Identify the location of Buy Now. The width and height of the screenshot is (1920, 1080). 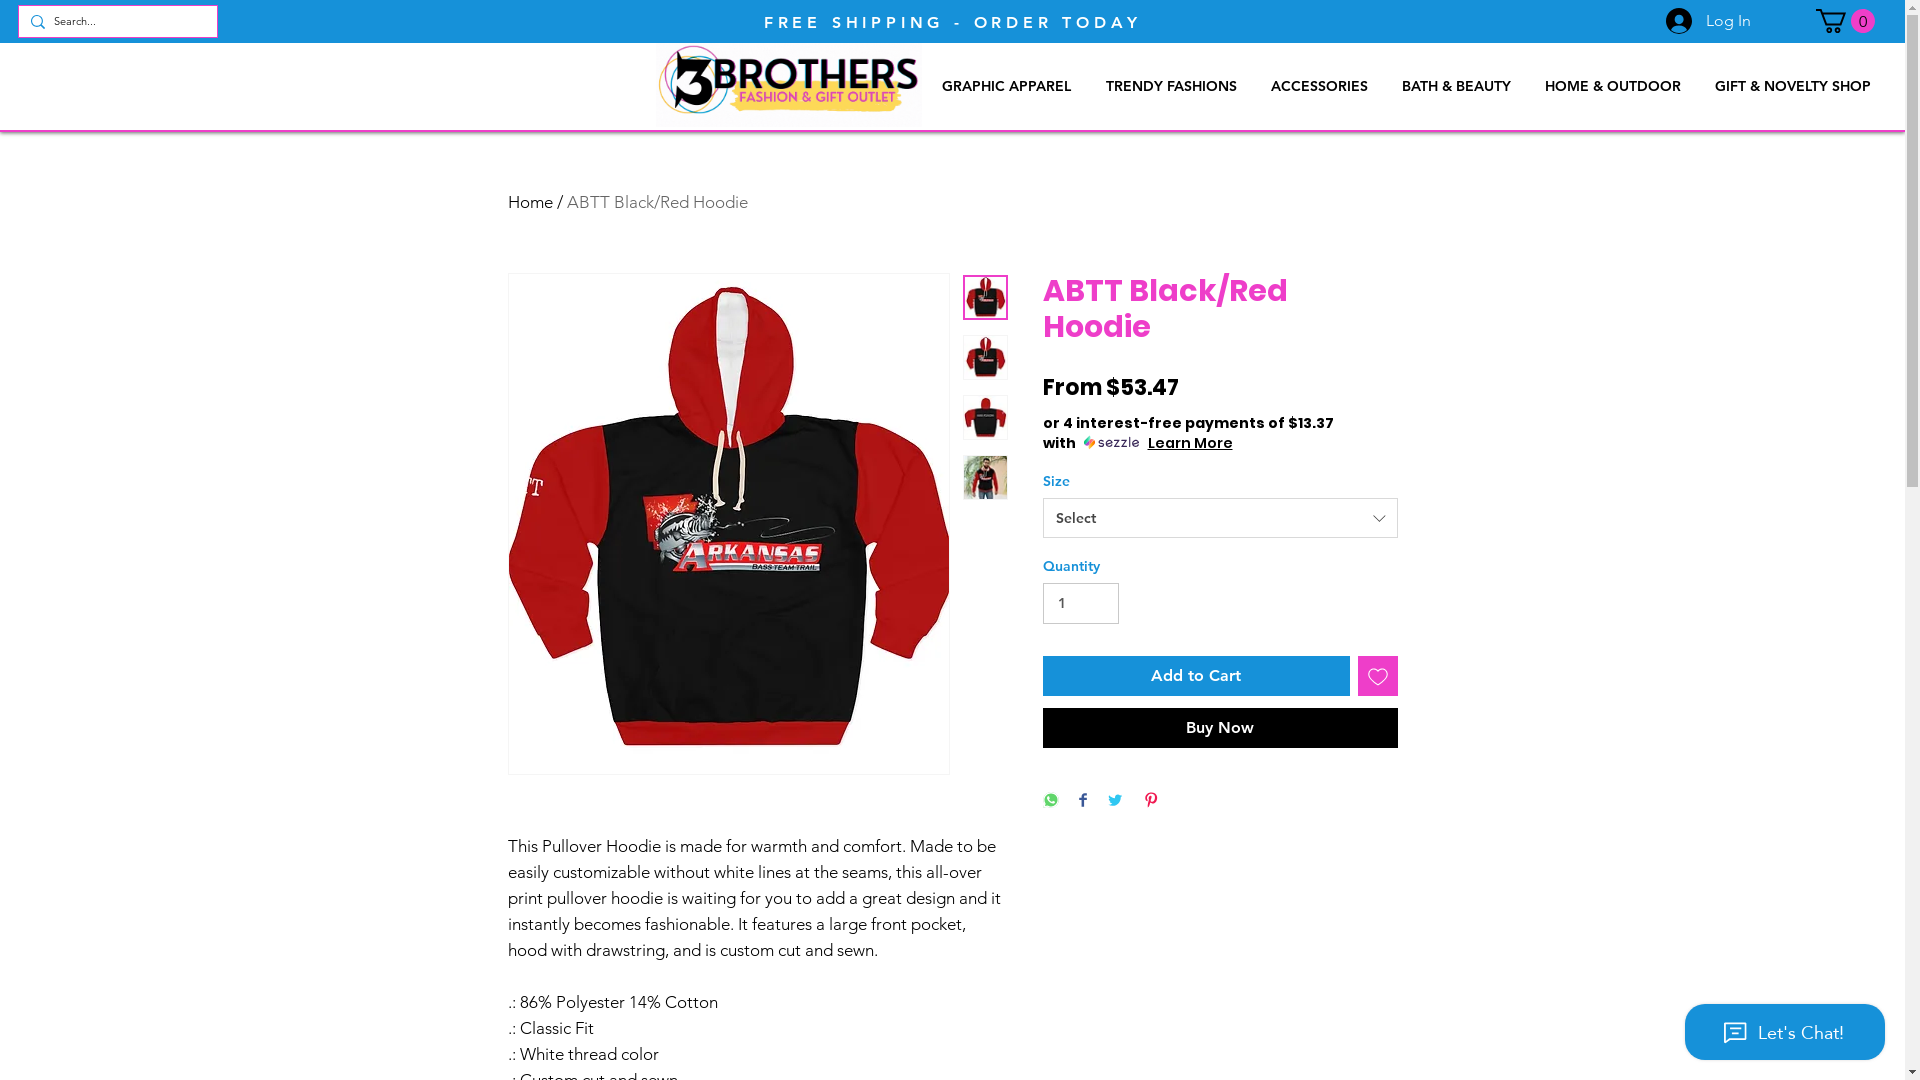
(1220, 728).